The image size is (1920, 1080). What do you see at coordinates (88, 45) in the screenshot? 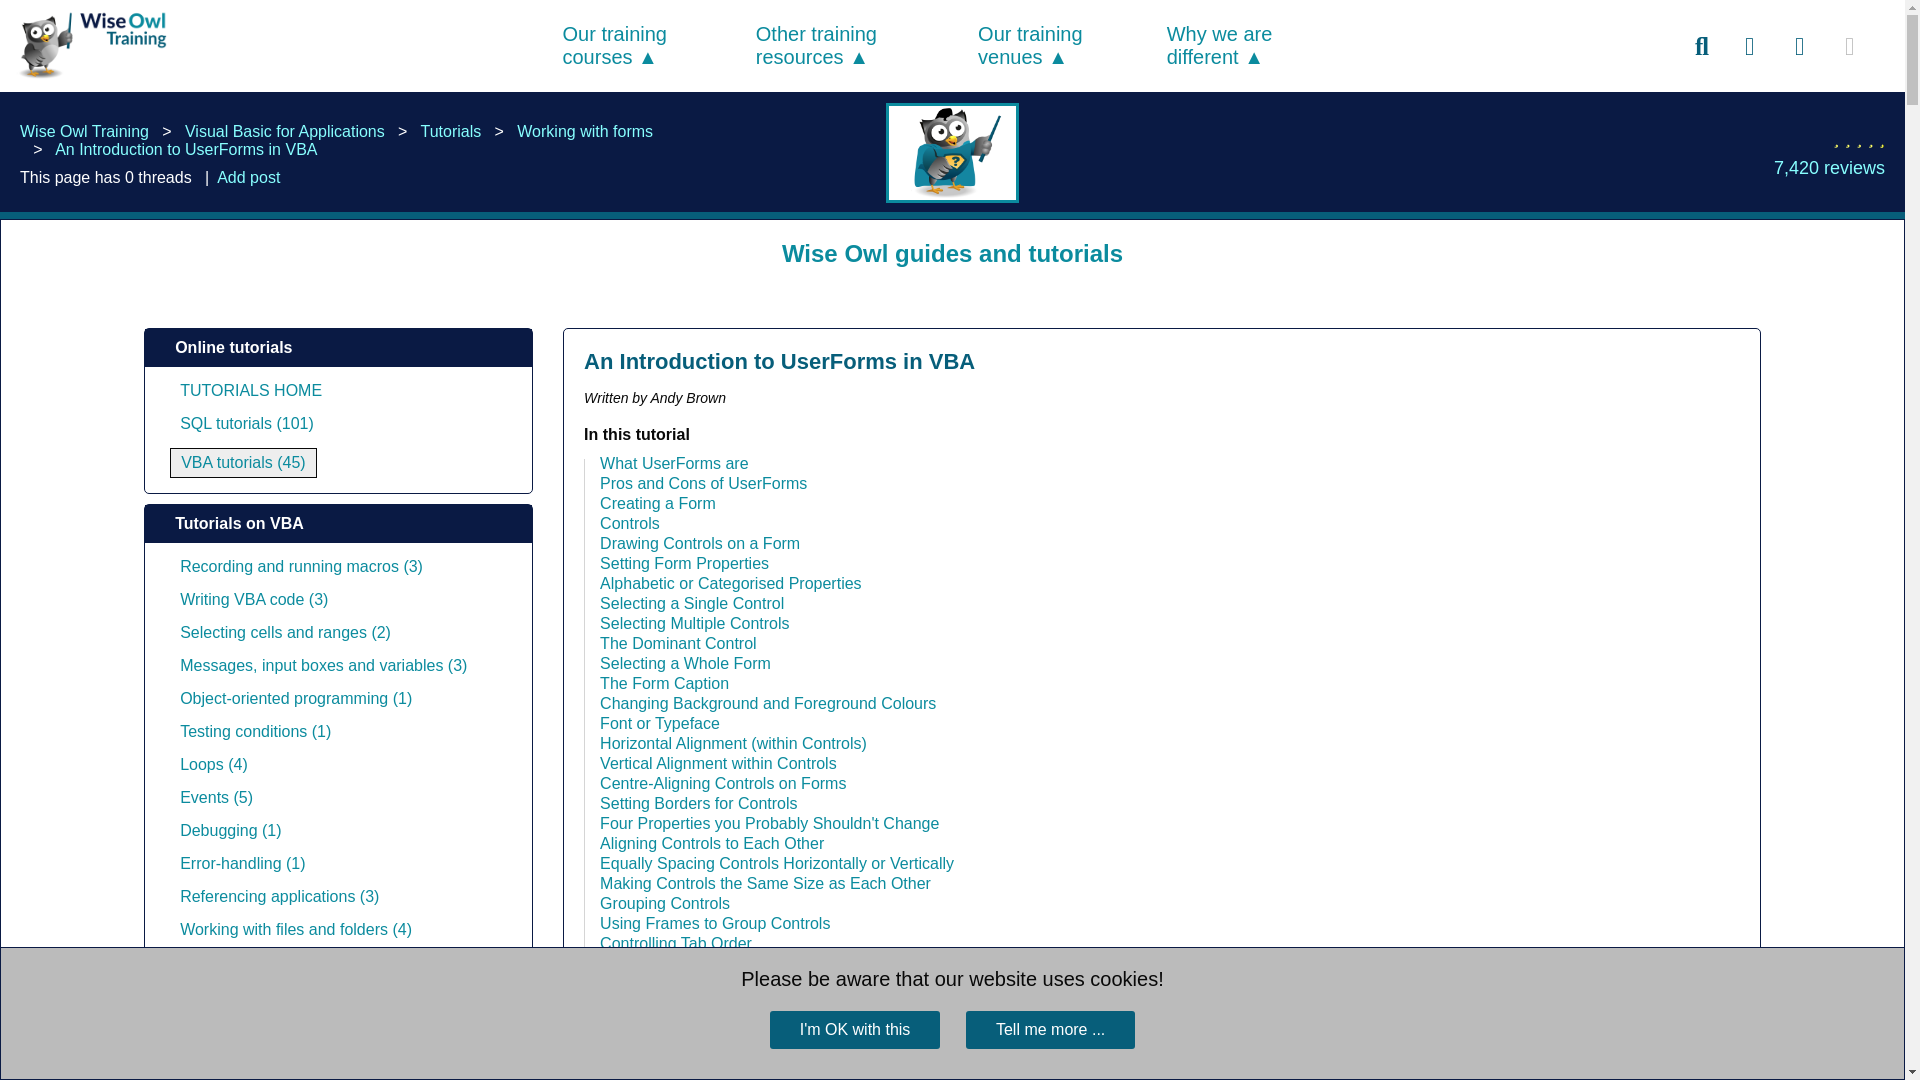
I see `Wise Owl Training` at bounding box center [88, 45].